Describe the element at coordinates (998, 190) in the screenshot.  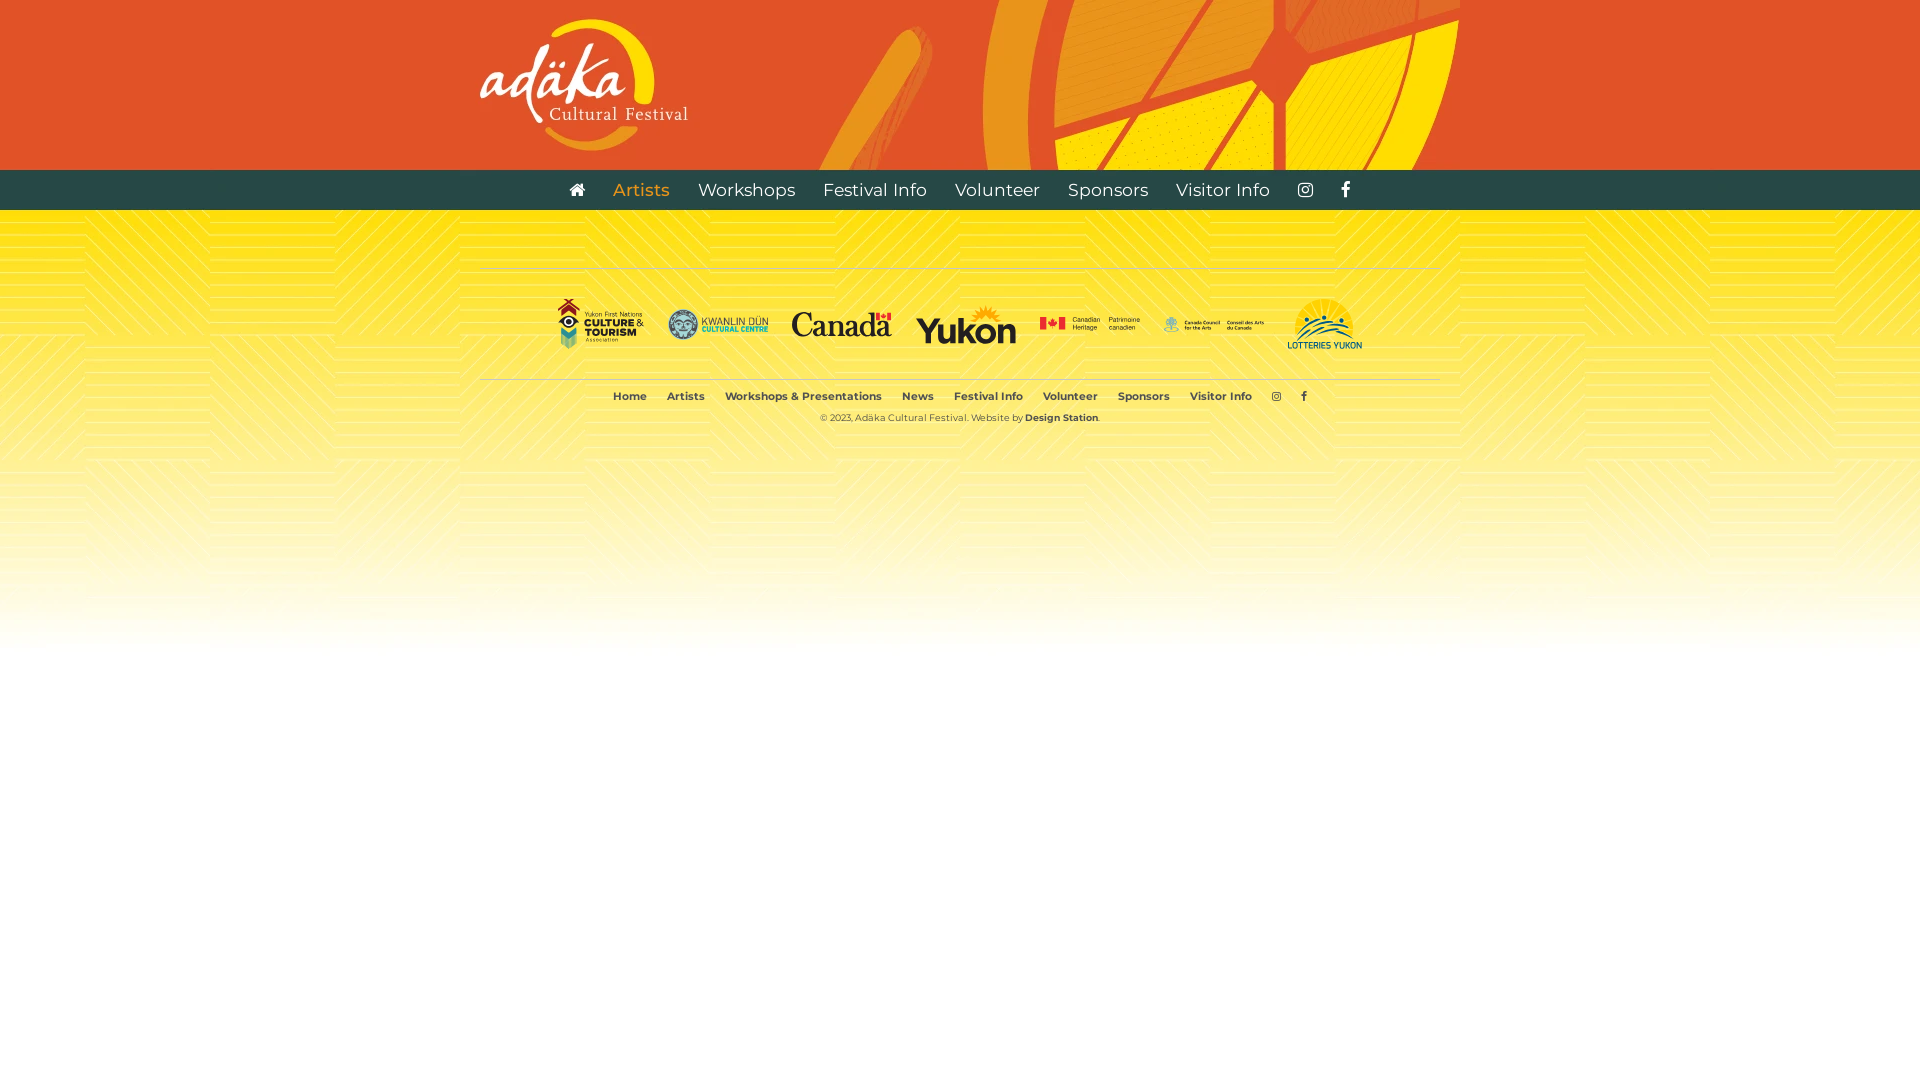
I see `Volunteer` at that location.